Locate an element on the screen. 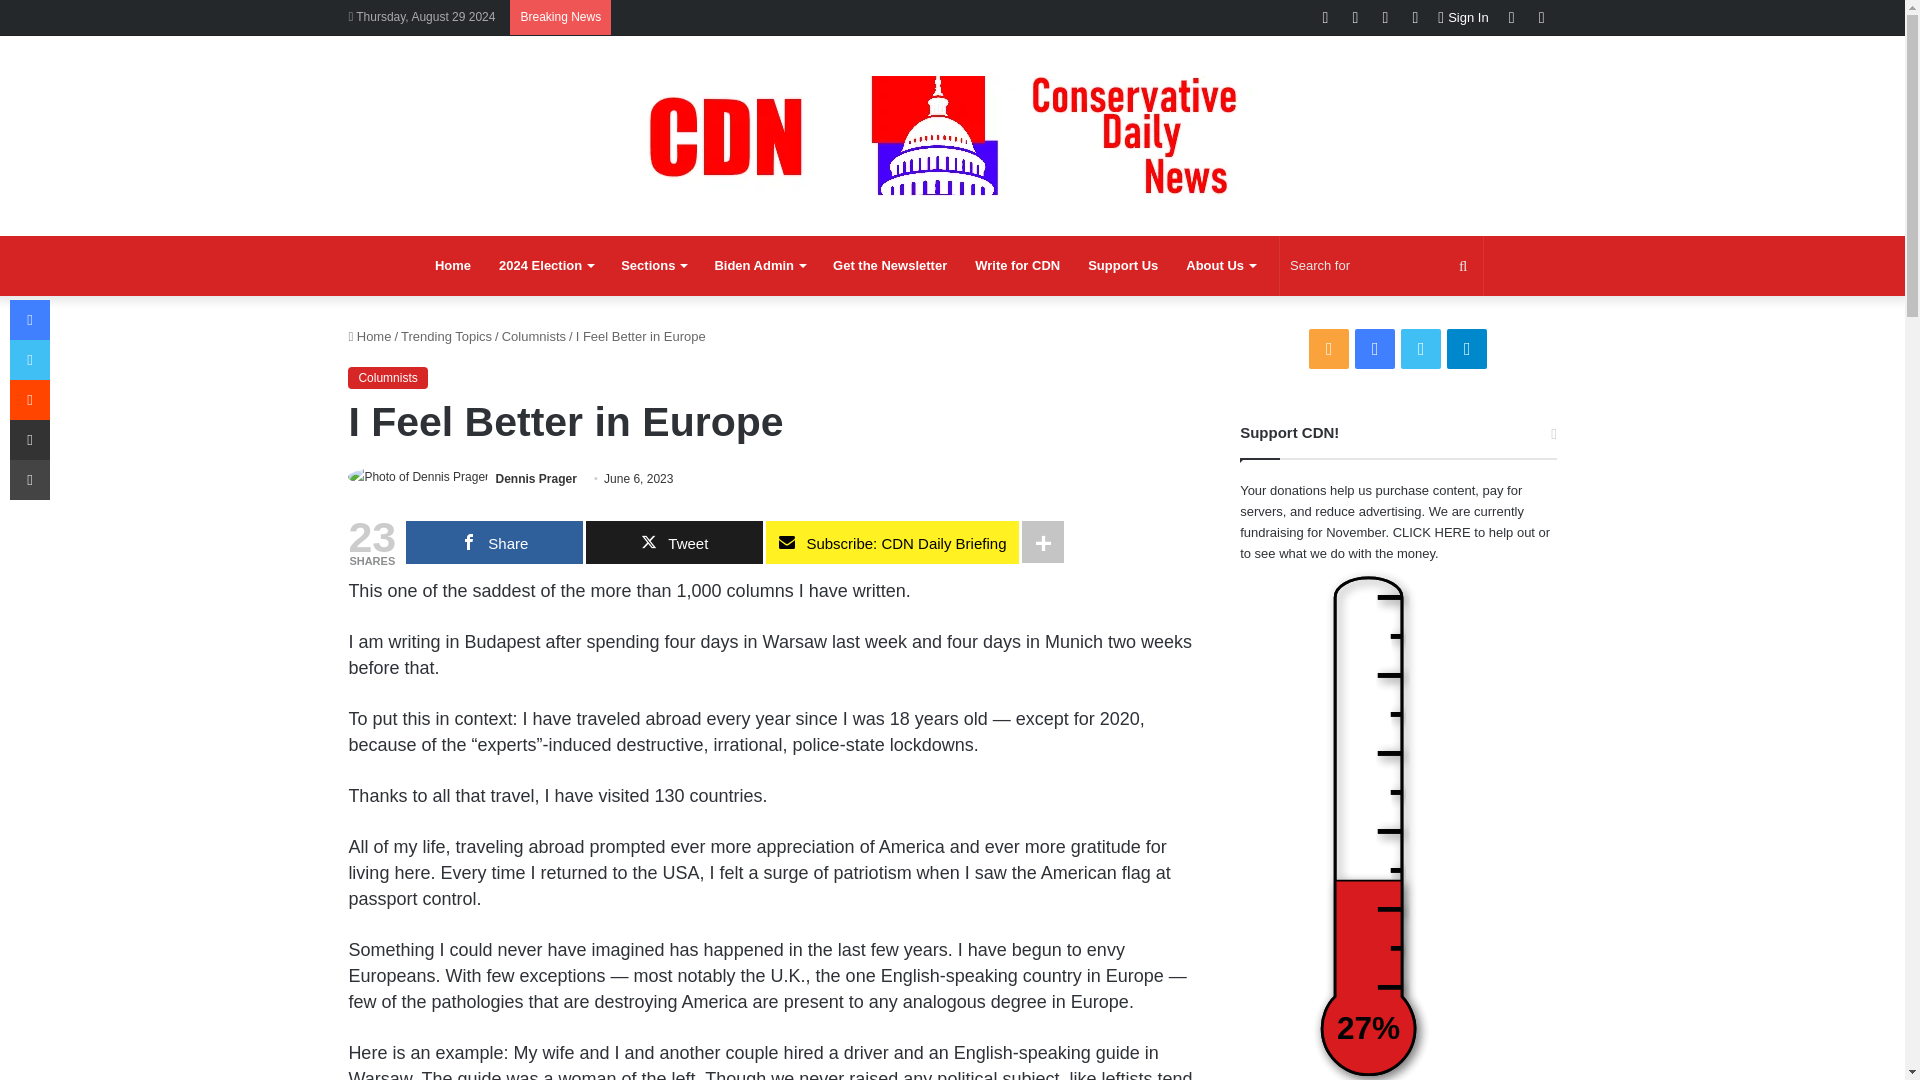  Biden Admin is located at coordinates (760, 266).